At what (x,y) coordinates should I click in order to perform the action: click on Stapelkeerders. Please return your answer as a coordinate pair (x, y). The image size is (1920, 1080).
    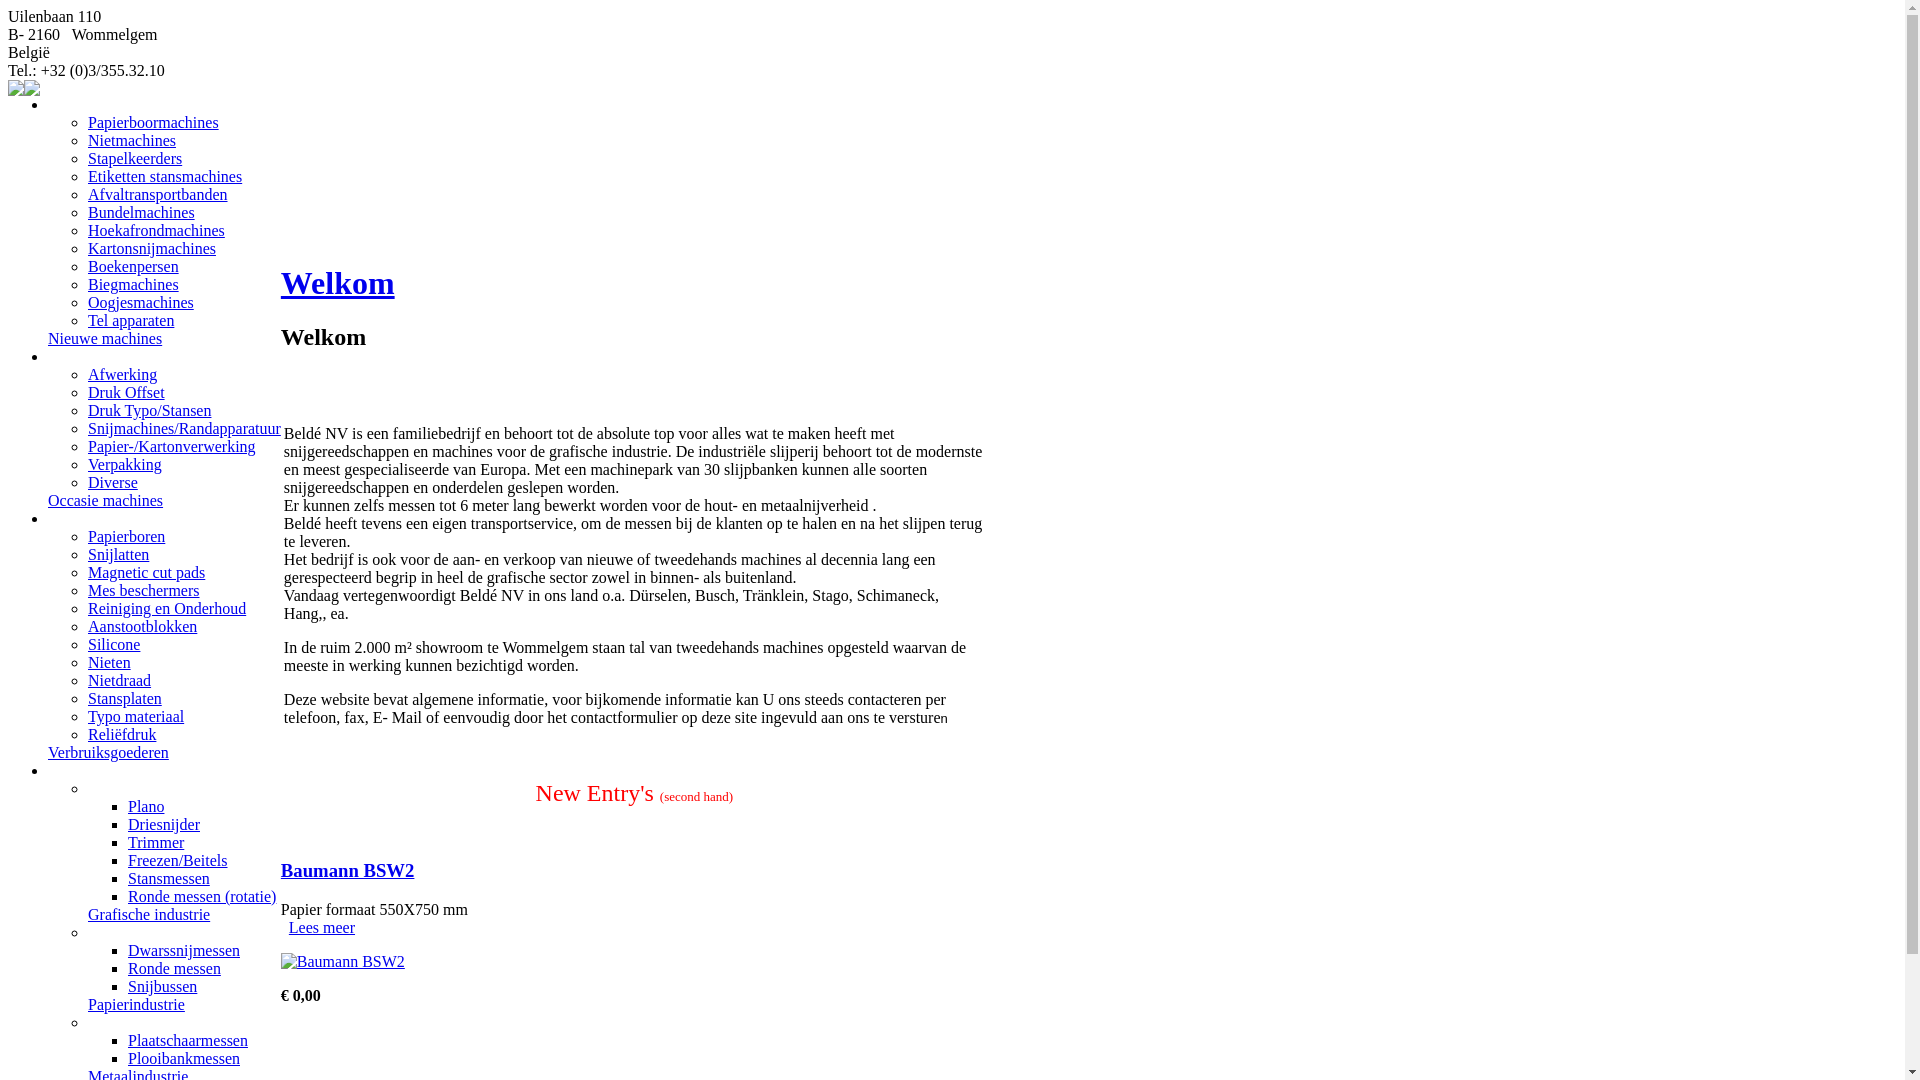
    Looking at the image, I should click on (135, 158).